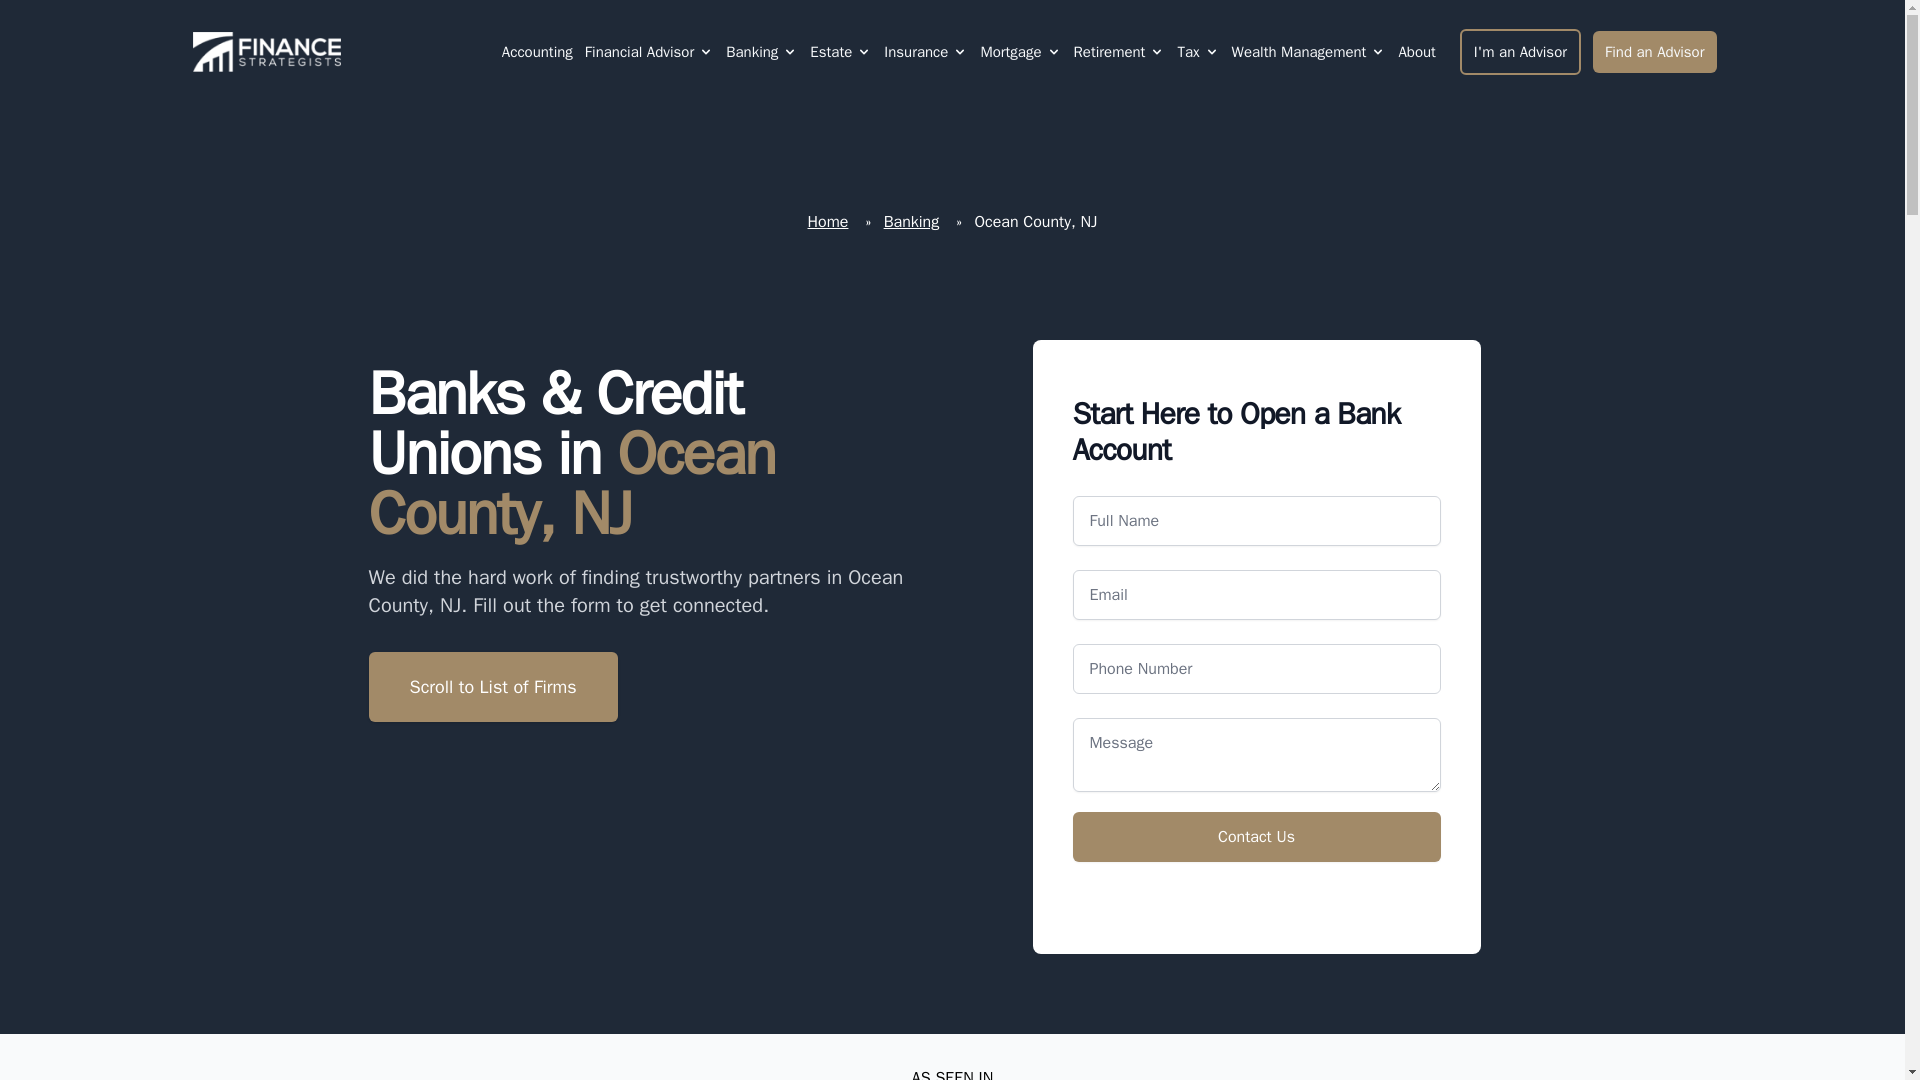 The width and height of the screenshot is (1920, 1080). I want to click on Financial Advisor, so click(639, 52).